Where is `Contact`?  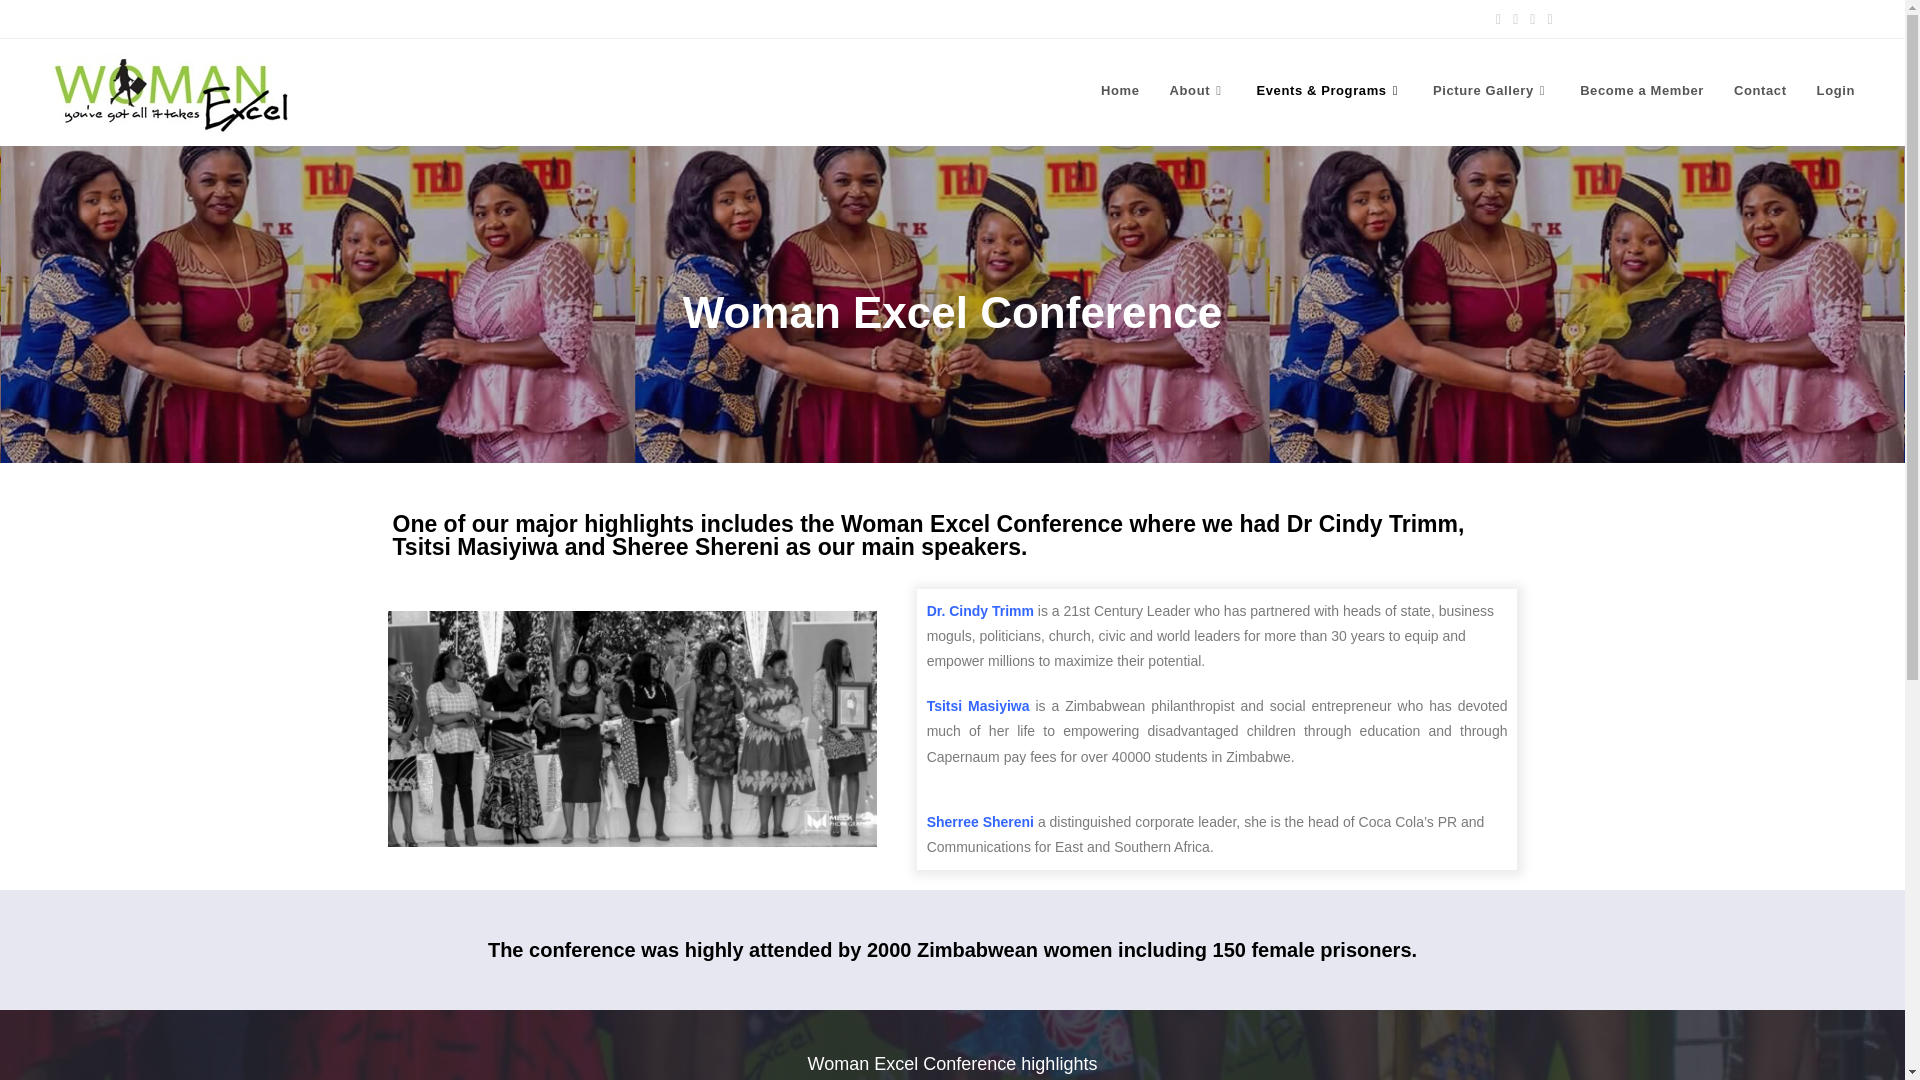
Contact is located at coordinates (1760, 91).